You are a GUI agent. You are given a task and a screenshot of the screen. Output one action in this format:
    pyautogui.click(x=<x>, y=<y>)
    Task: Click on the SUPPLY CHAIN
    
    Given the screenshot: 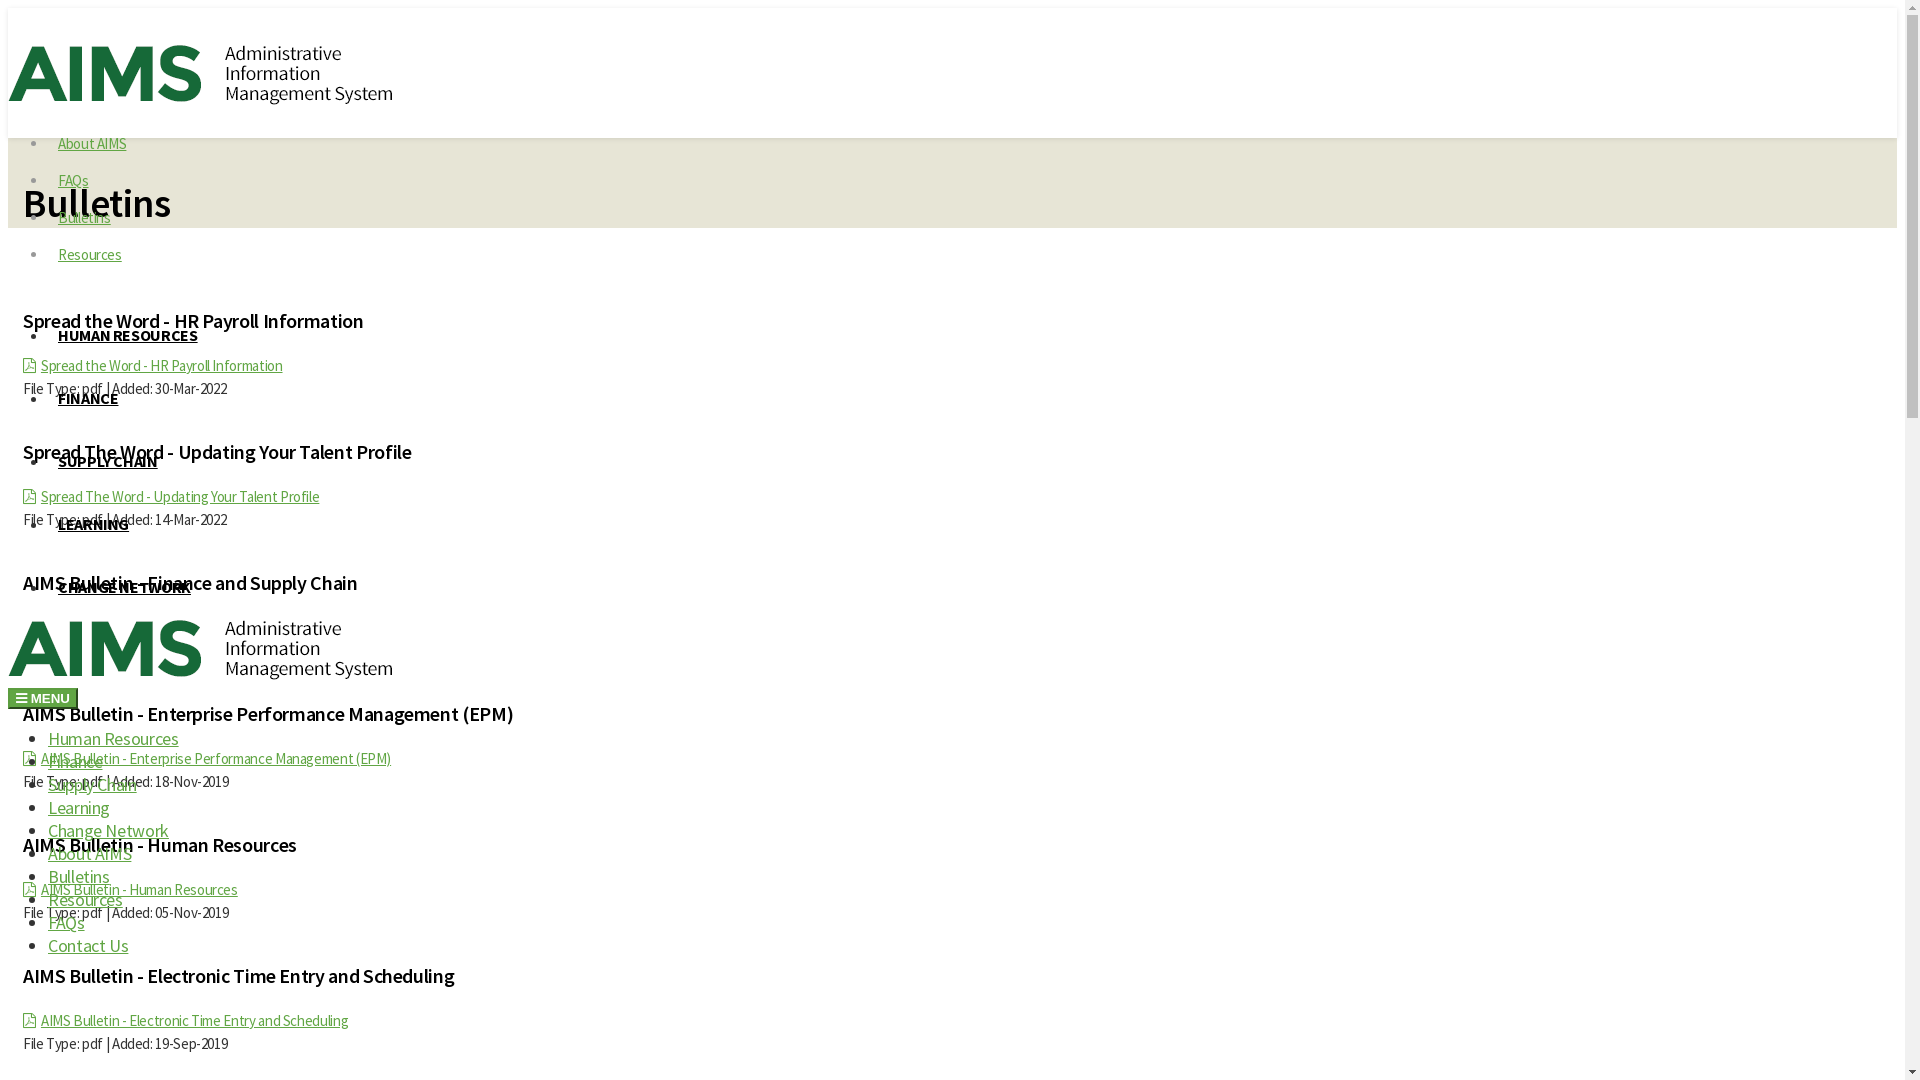 What is the action you would take?
    pyautogui.click(x=108, y=461)
    